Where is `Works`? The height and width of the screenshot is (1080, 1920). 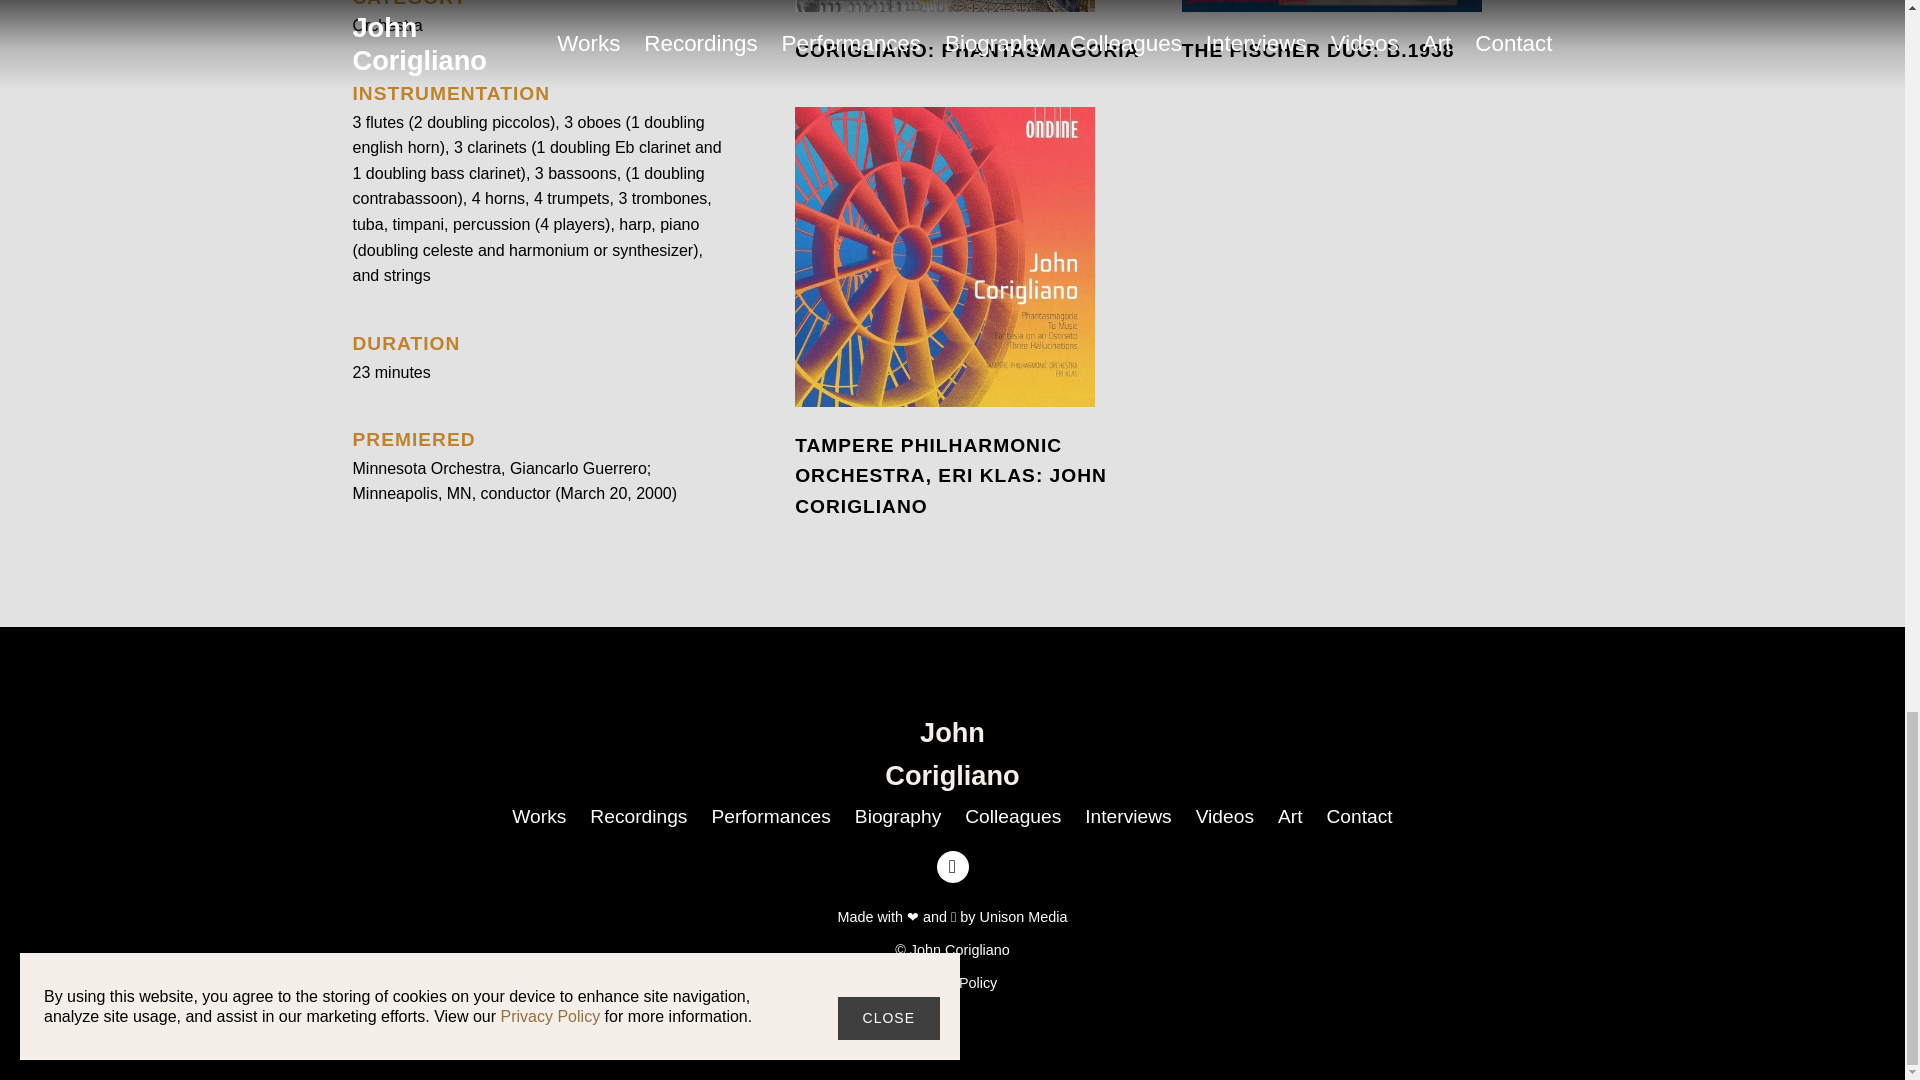
Works is located at coordinates (538, 816).